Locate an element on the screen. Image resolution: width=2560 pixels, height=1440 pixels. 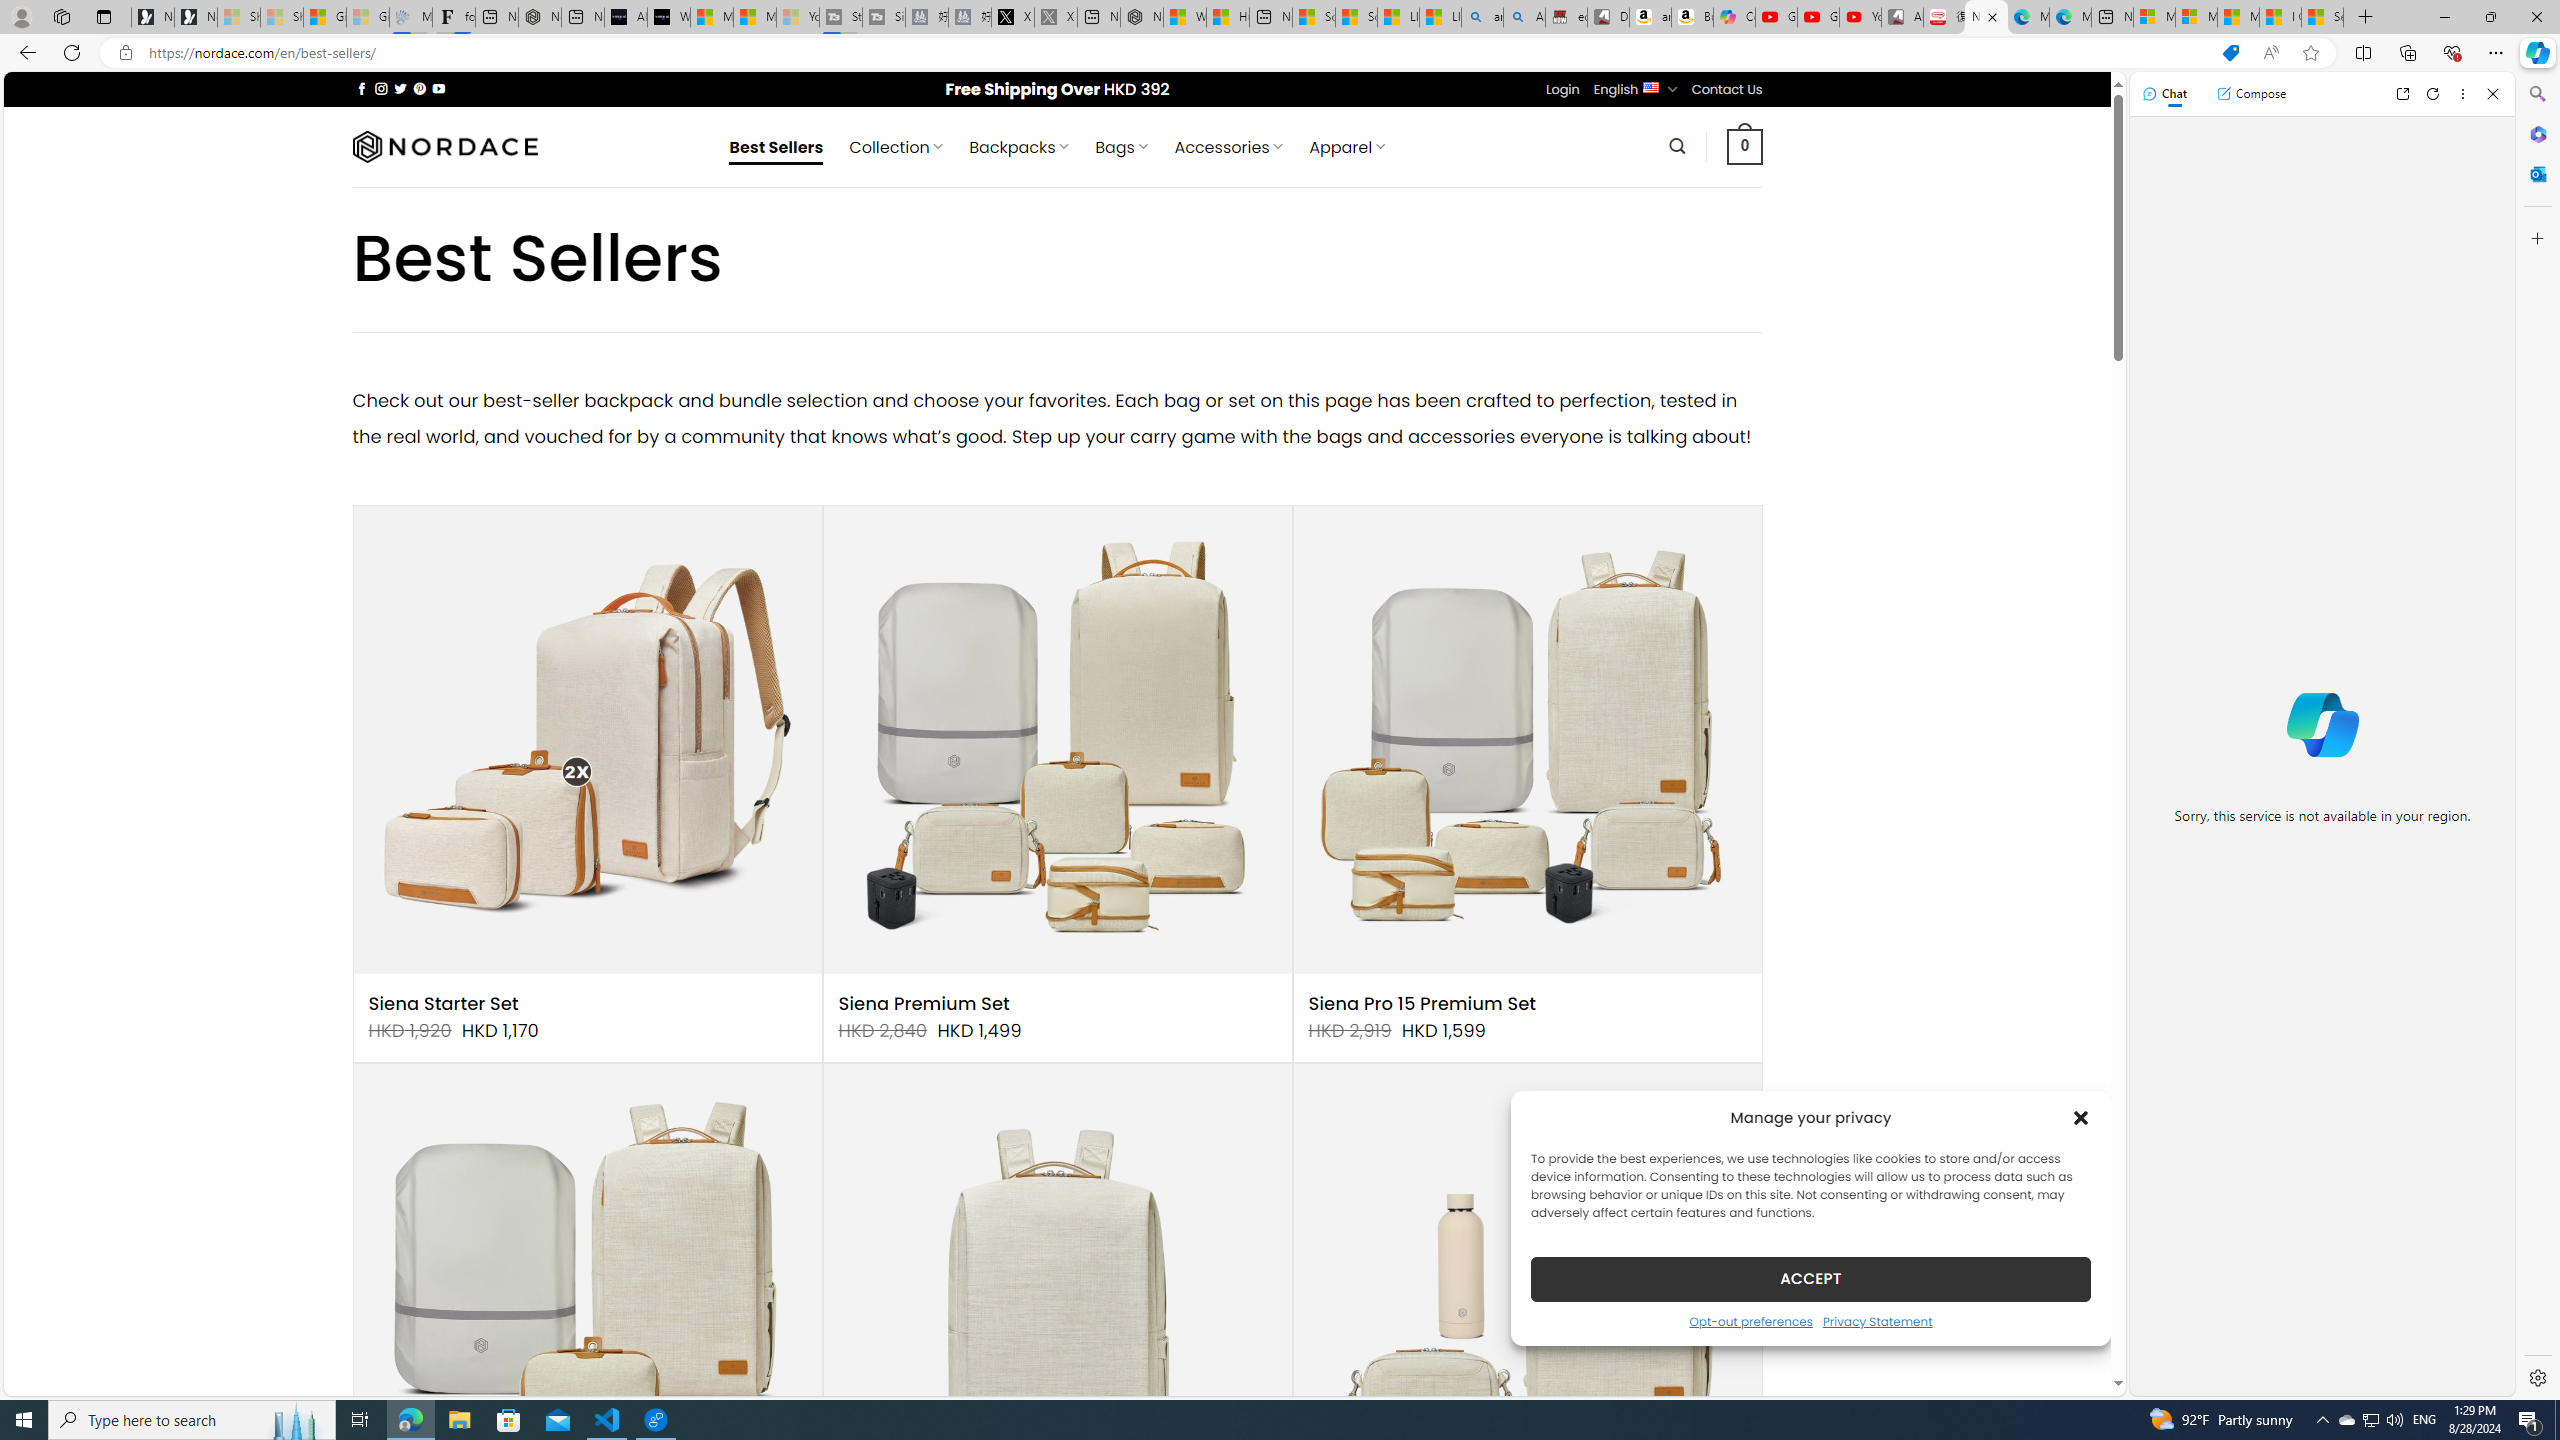
Side bar is located at coordinates (2538, 736).